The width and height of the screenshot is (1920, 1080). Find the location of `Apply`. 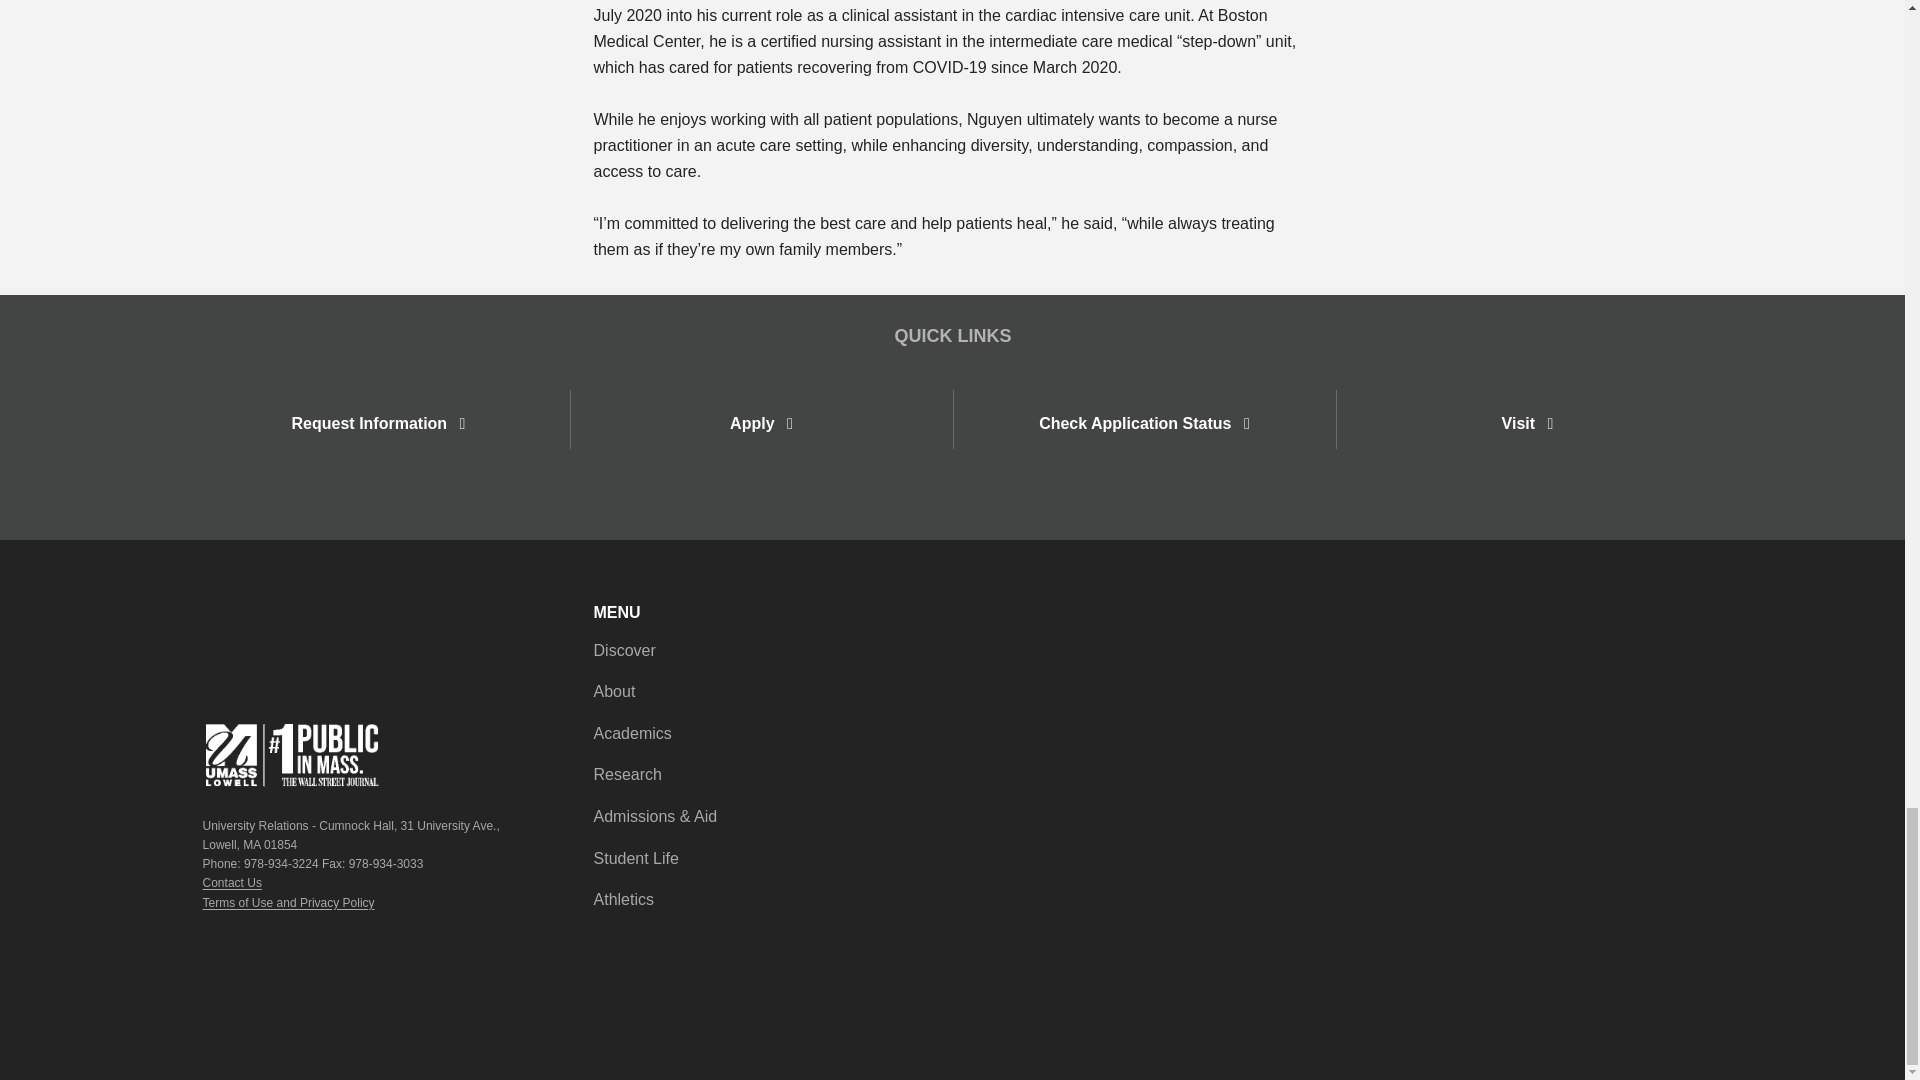

Apply is located at coordinates (760, 419).